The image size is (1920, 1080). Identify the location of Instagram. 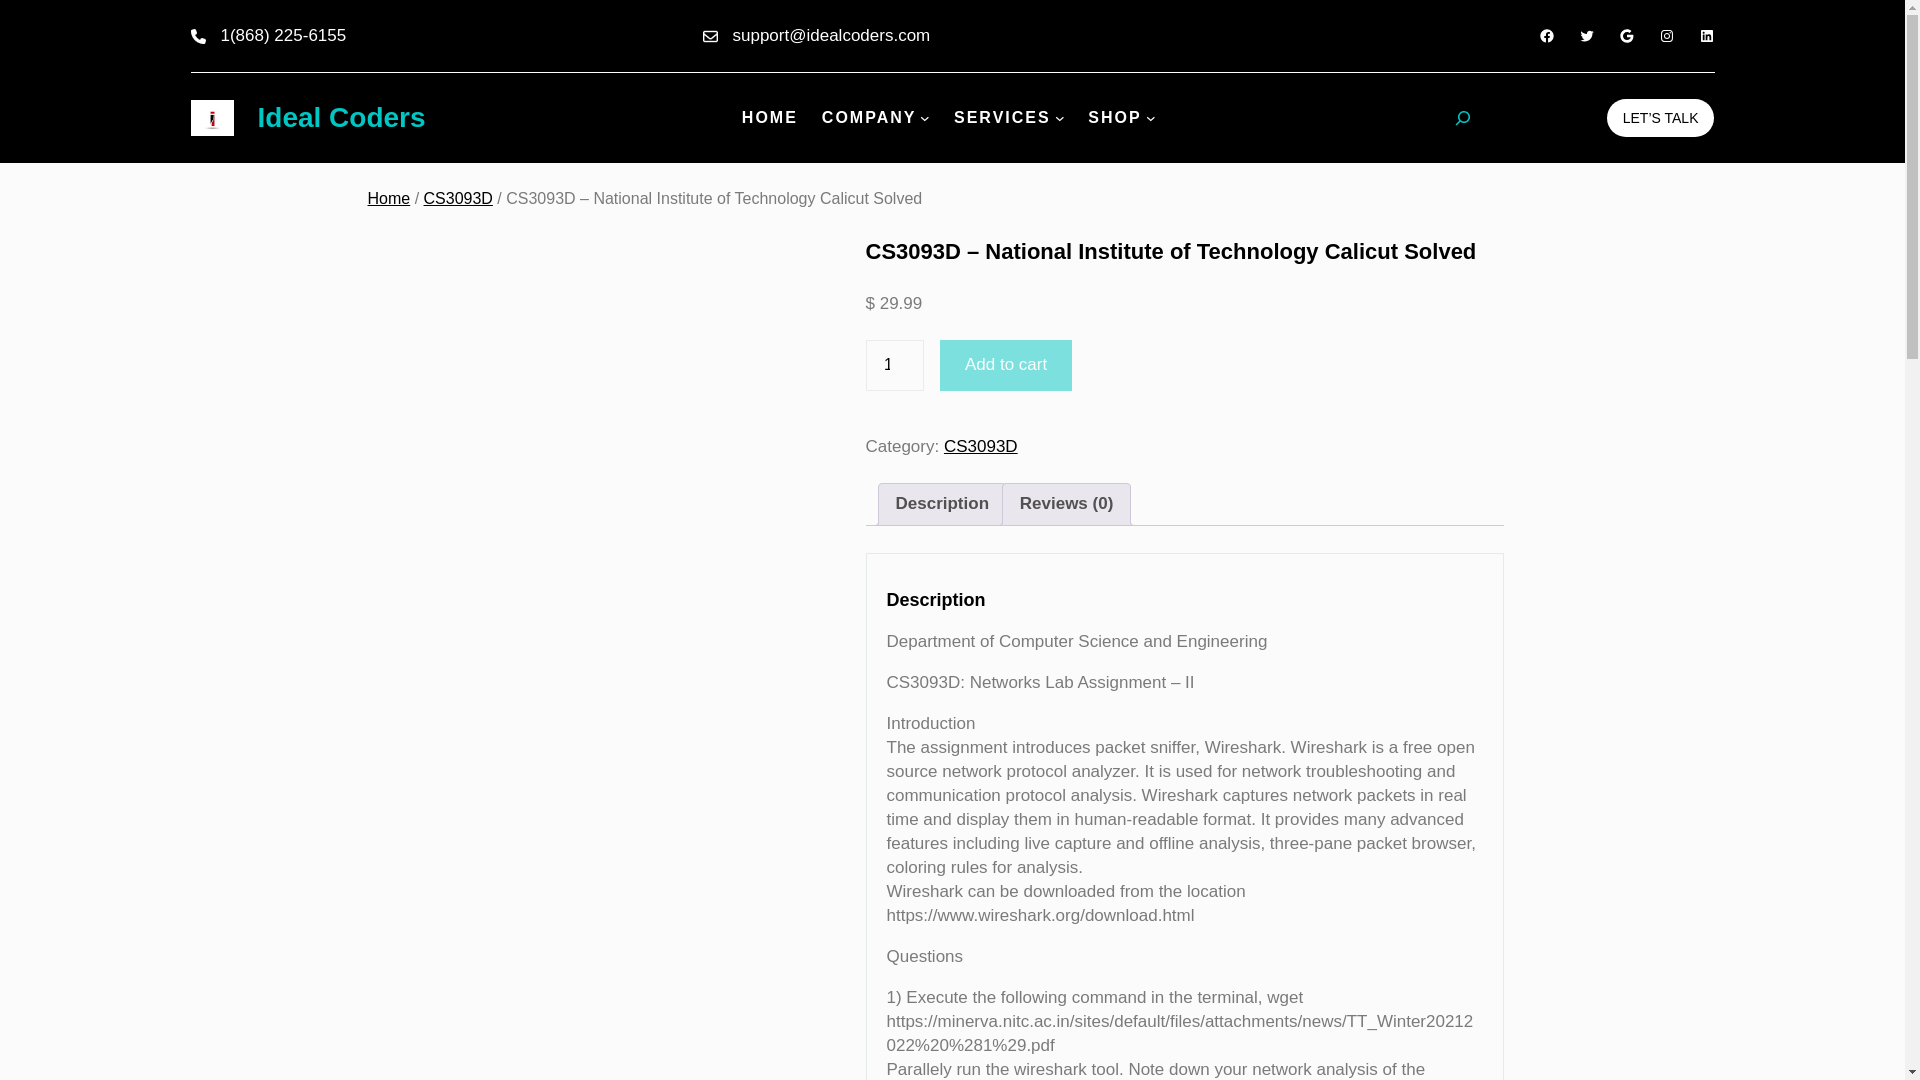
(1666, 36).